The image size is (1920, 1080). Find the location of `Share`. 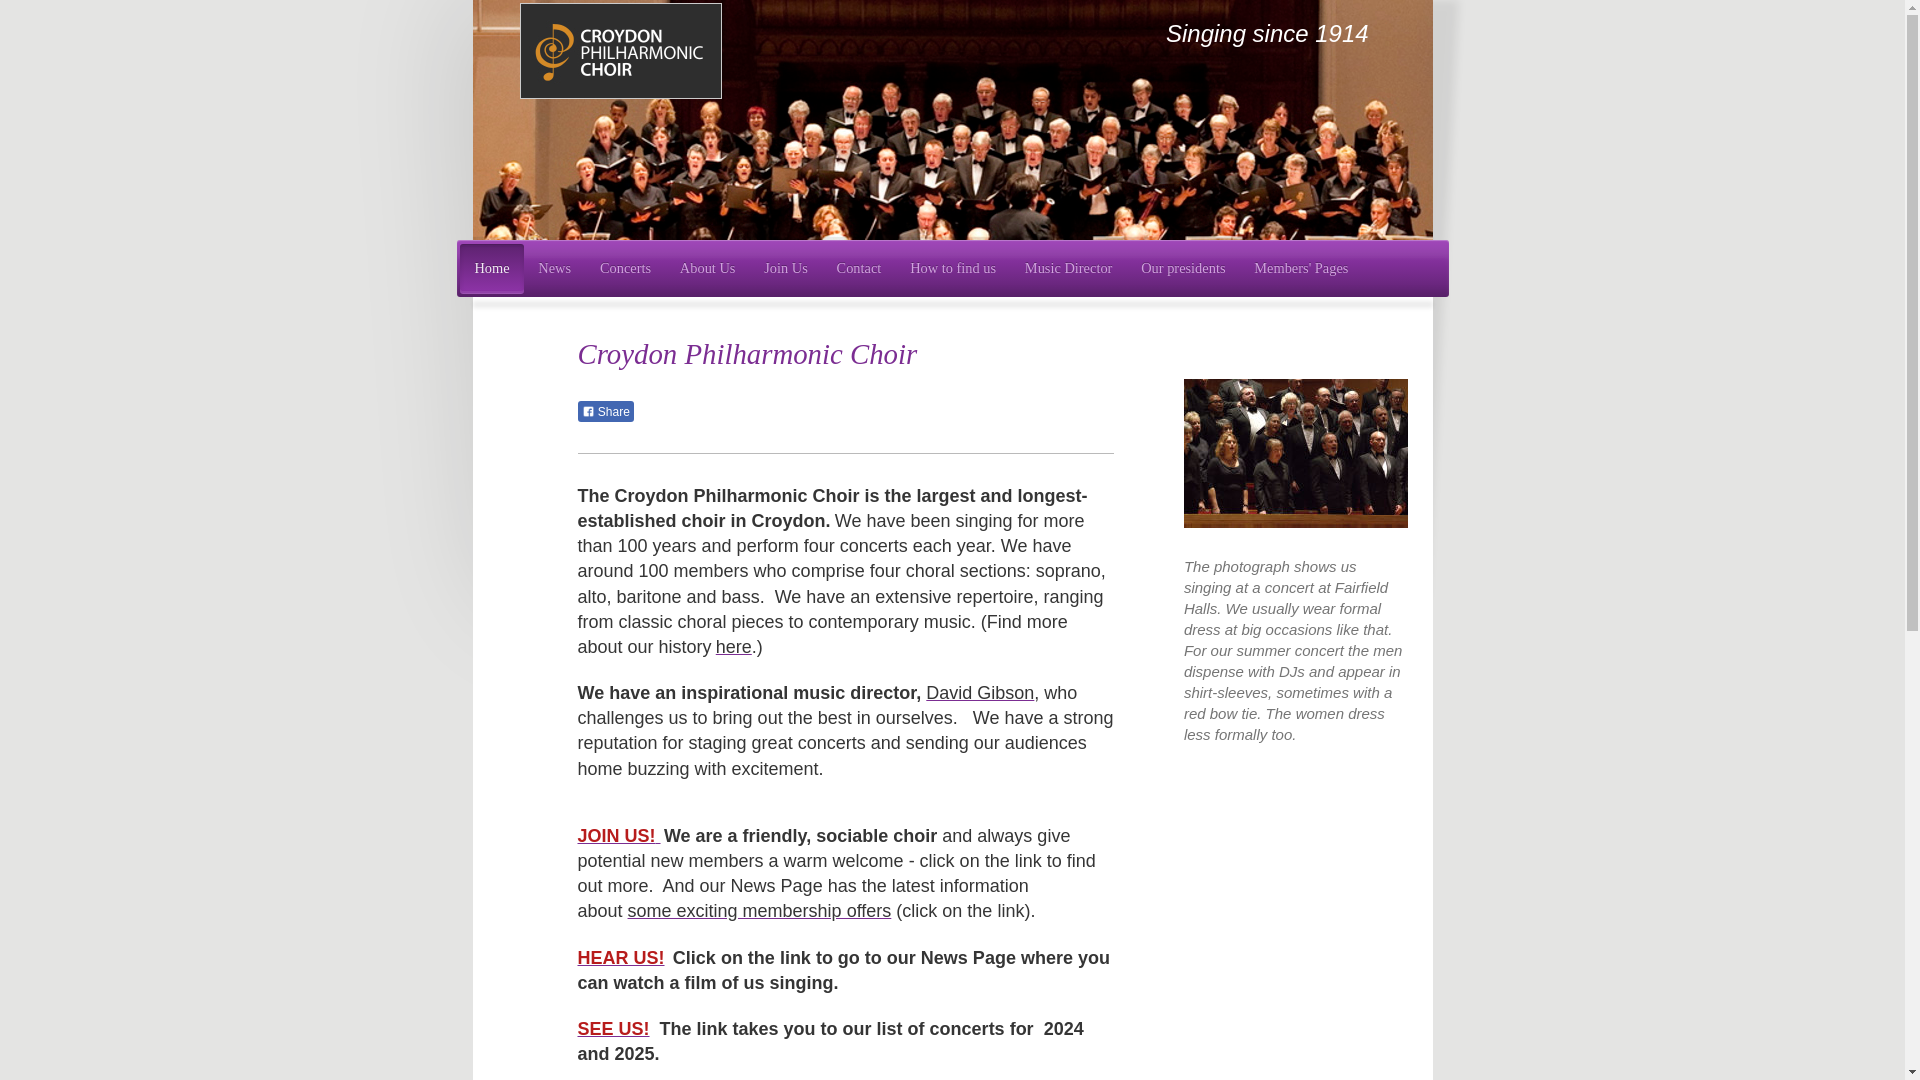

Share is located at coordinates (605, 411).